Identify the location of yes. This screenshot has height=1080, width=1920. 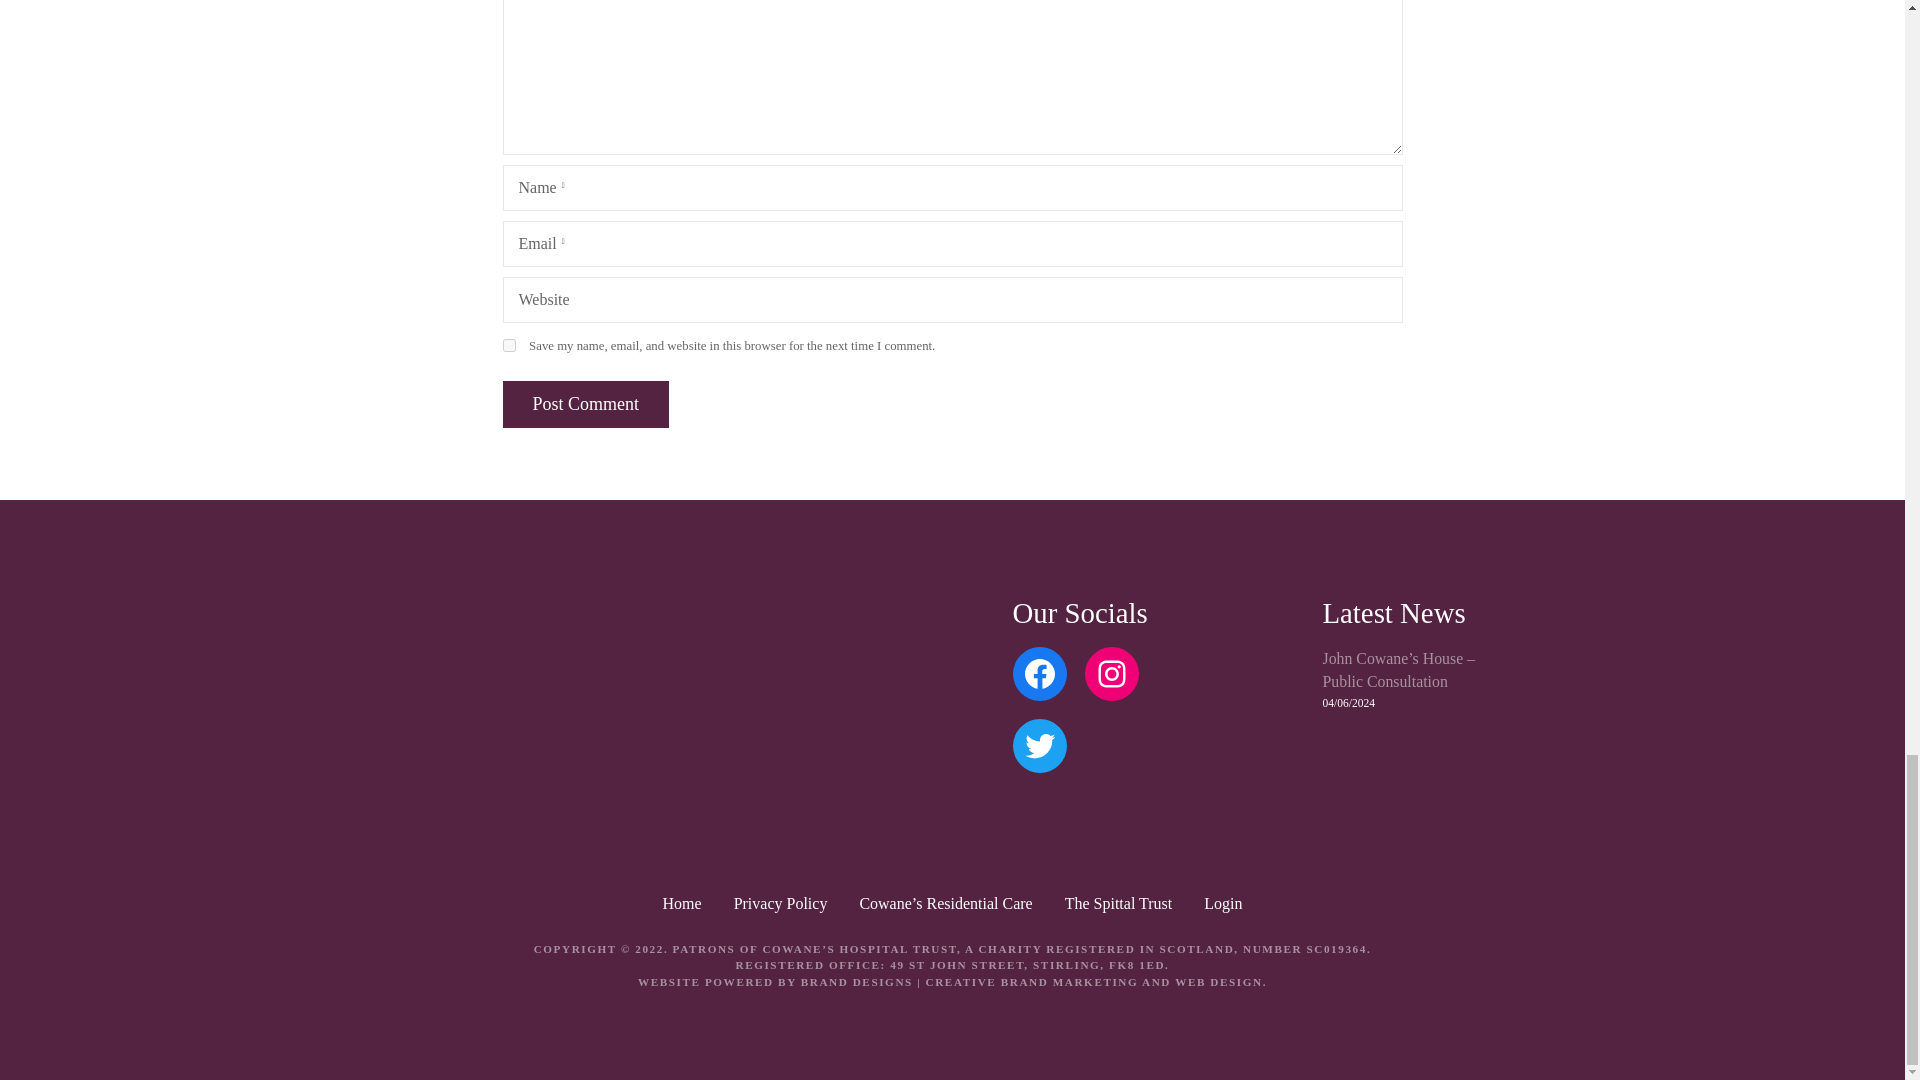
(508, 346).